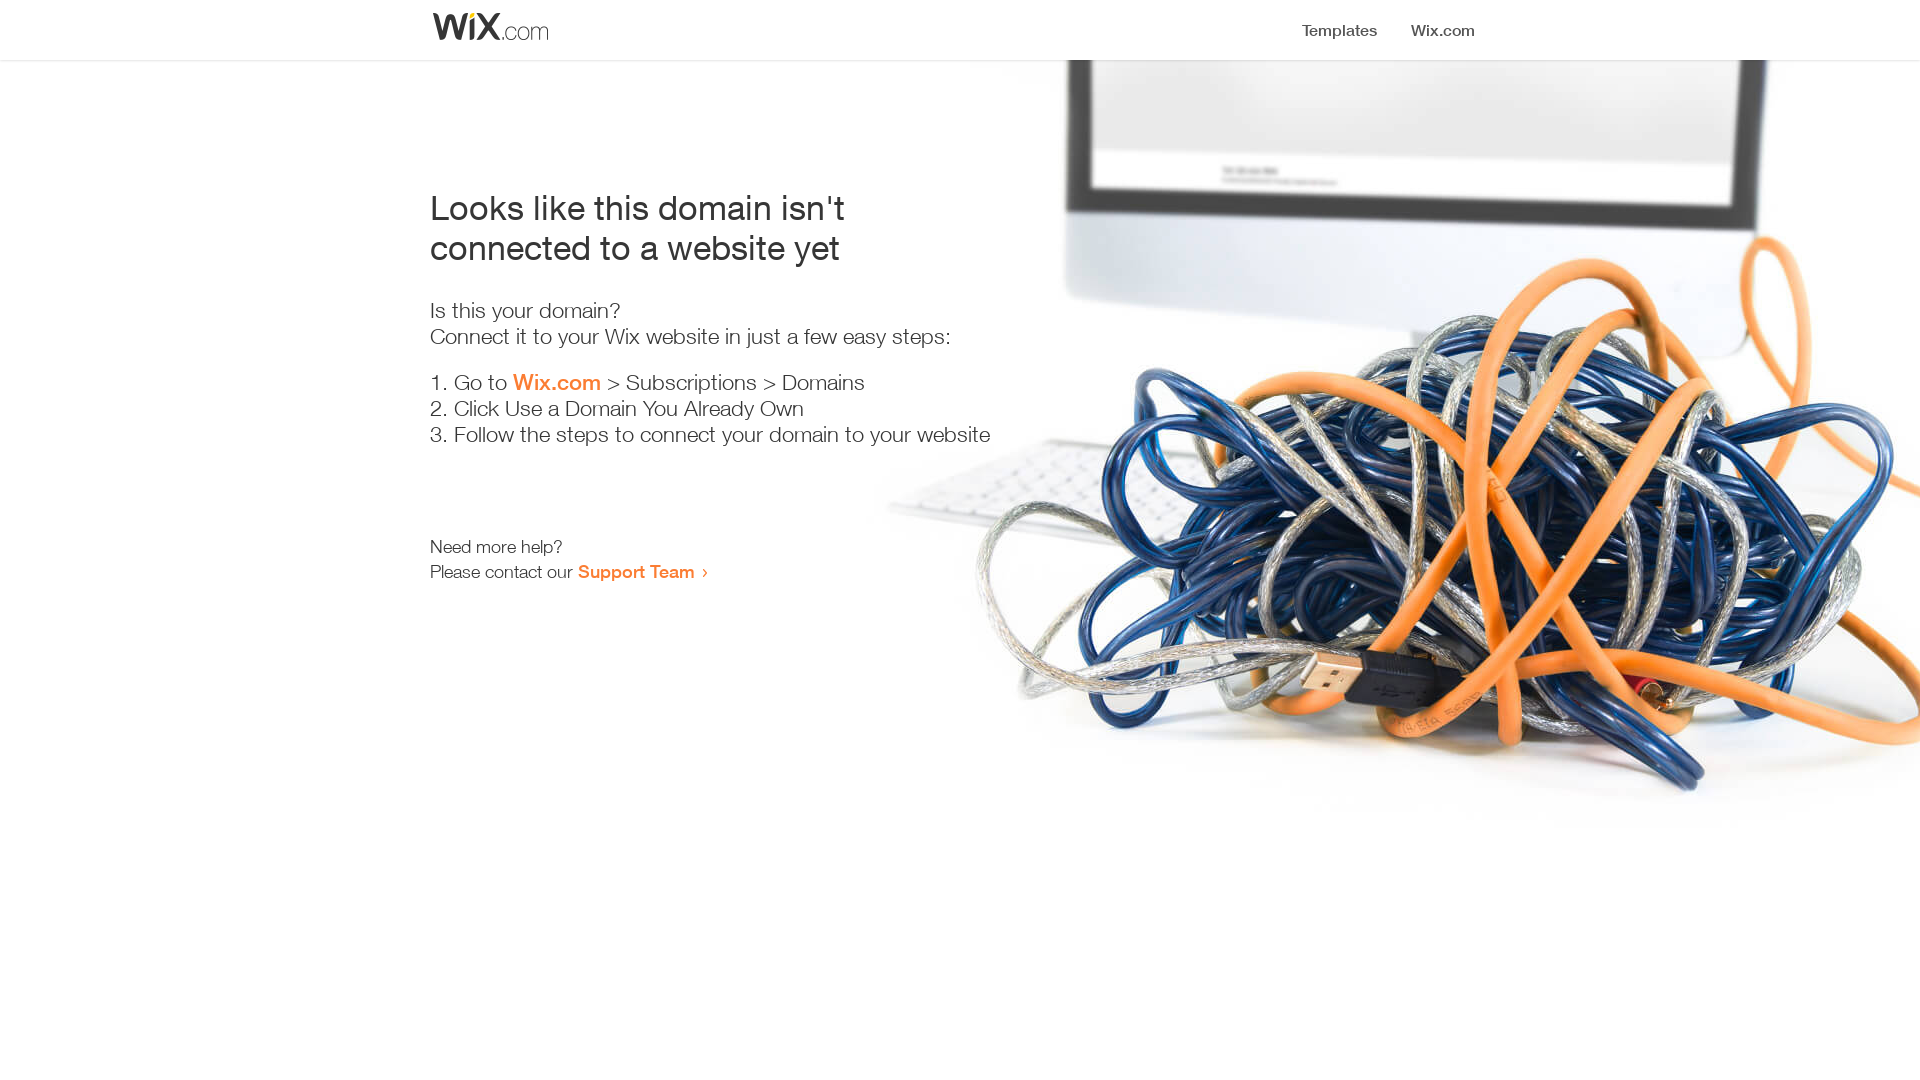 The image size is (1920, 1080). What do you see at coordinates (557, 382) in the screenshot?
I see `Wix.com` at bounding box center [557, 382].